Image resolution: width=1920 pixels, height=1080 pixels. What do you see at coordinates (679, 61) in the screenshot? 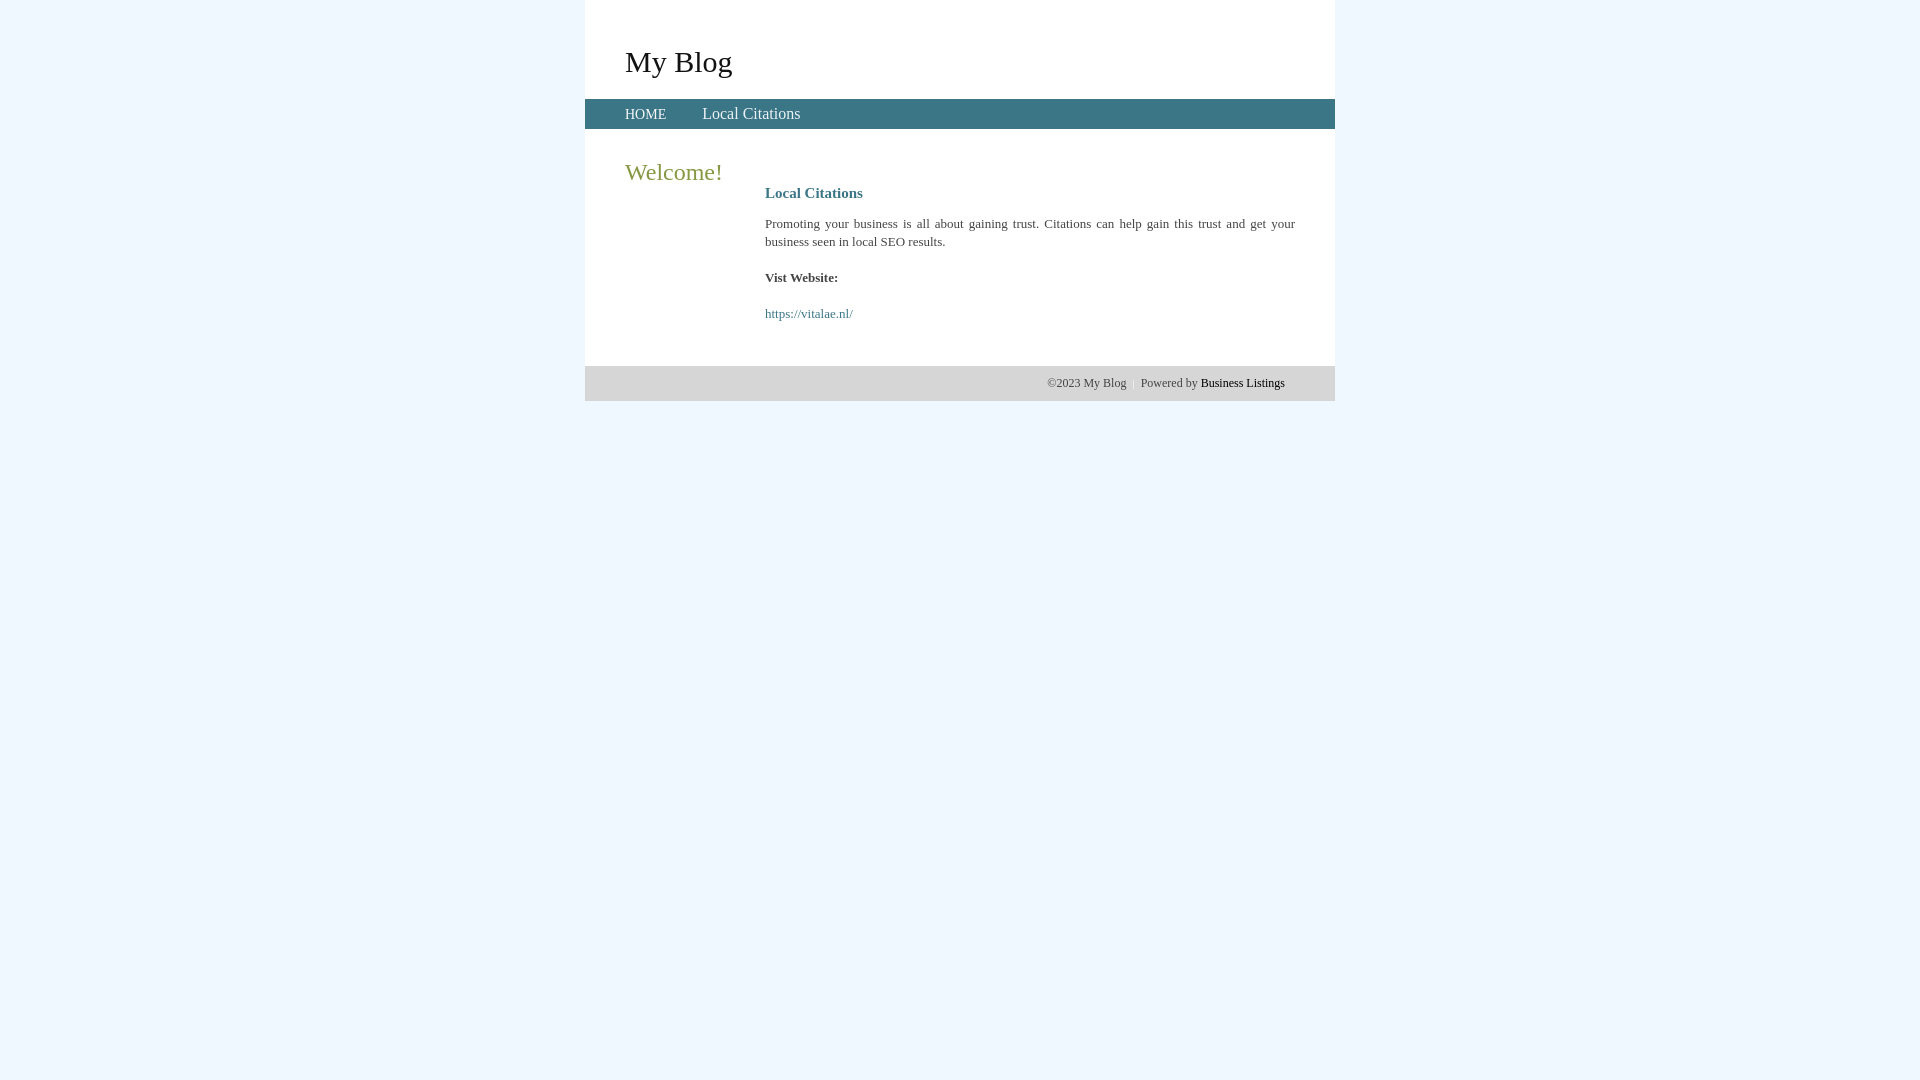
I see `My Blog` at bounding box center [679, 61].